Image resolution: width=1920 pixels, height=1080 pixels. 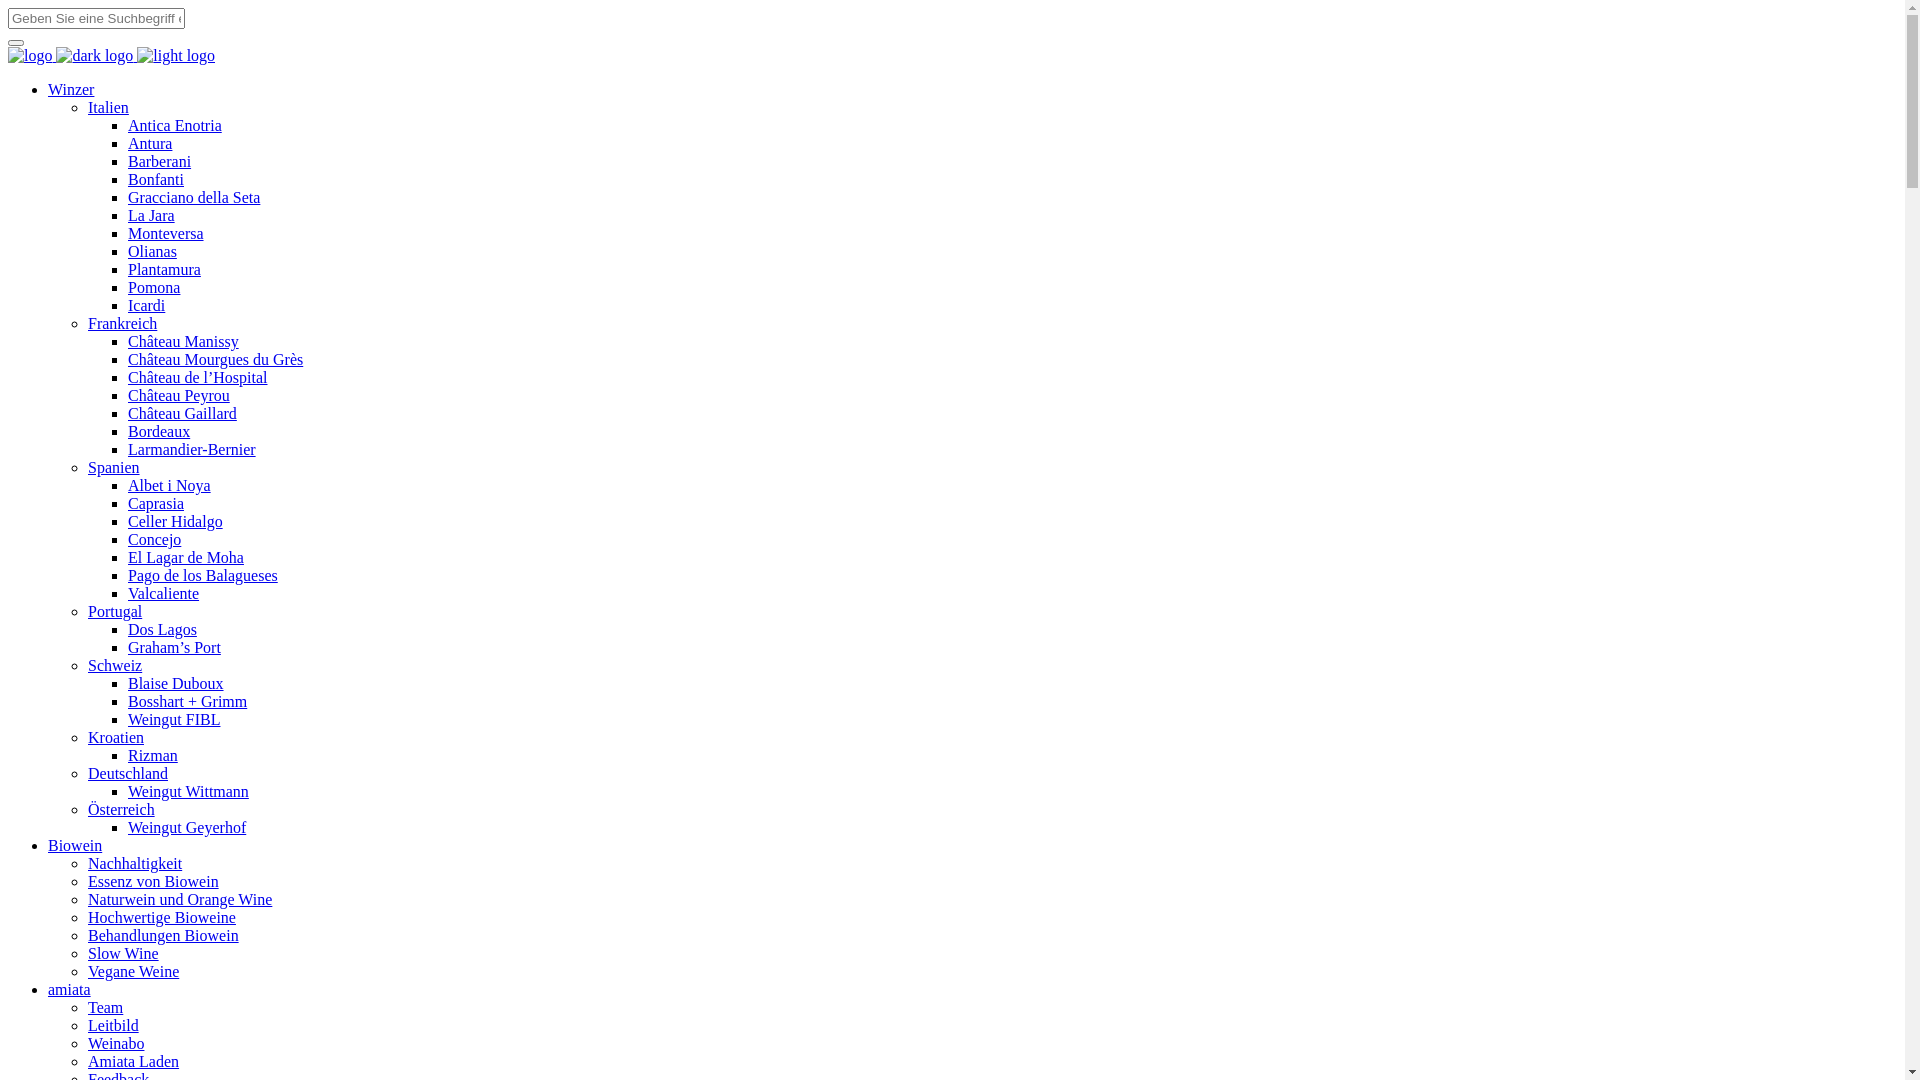 I want to click on Icardi, so click(x=146, y=306).